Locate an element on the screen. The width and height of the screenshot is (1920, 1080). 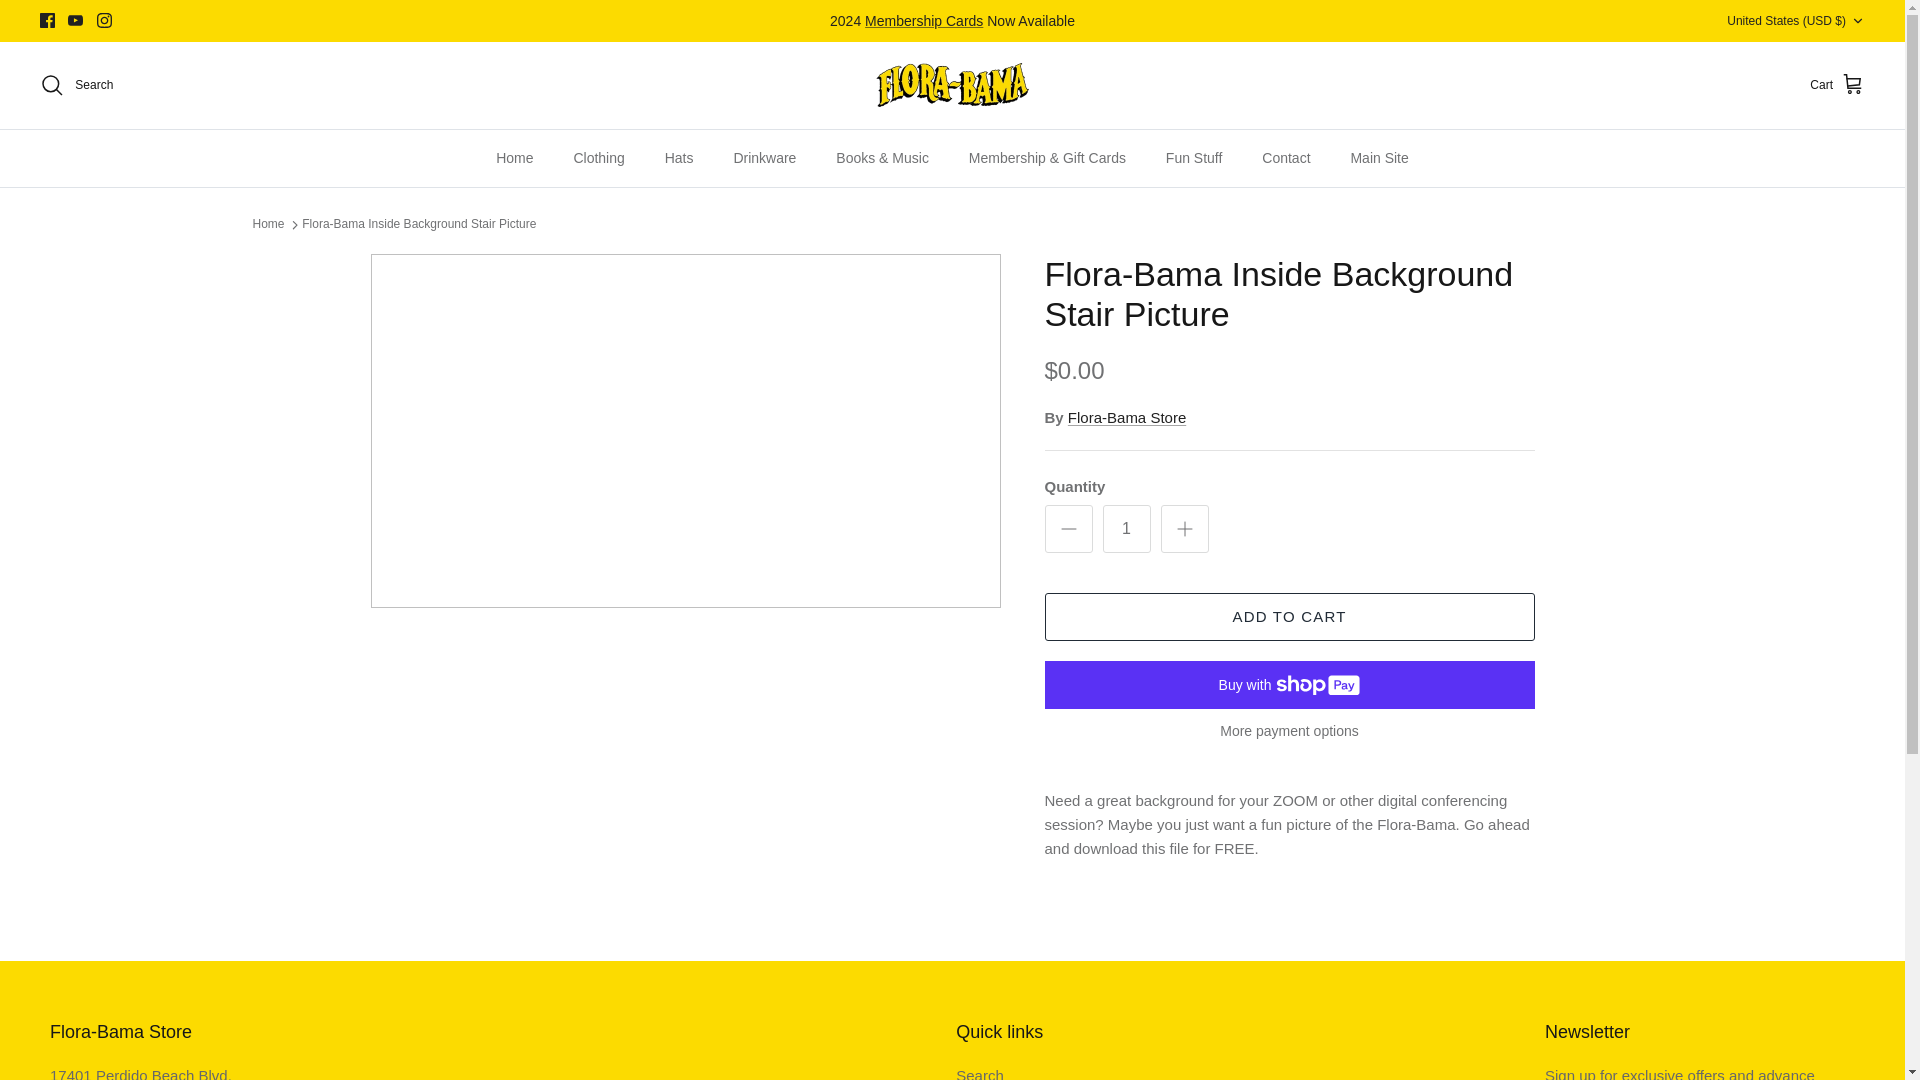
Minus is located at coordinates (1068, 529).